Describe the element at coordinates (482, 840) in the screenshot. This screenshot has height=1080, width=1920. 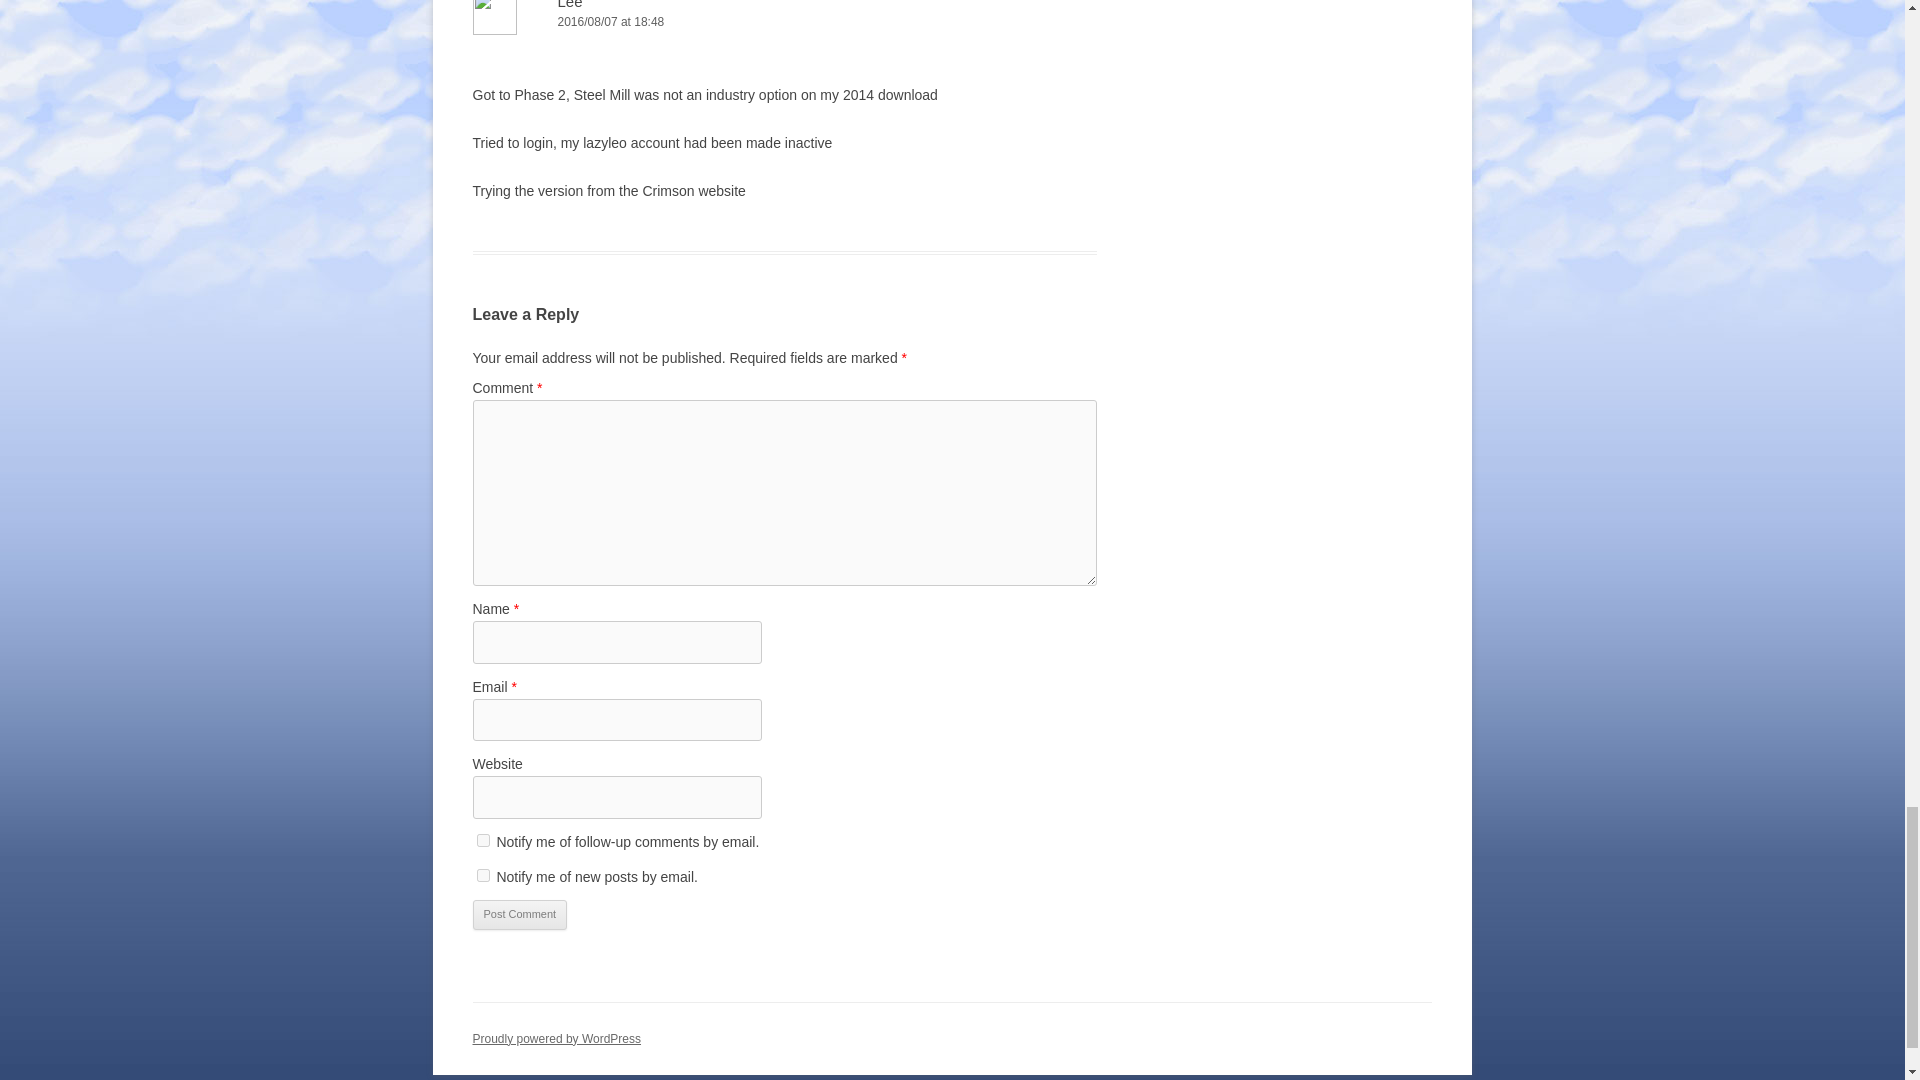
I see `subscribe` at that location.